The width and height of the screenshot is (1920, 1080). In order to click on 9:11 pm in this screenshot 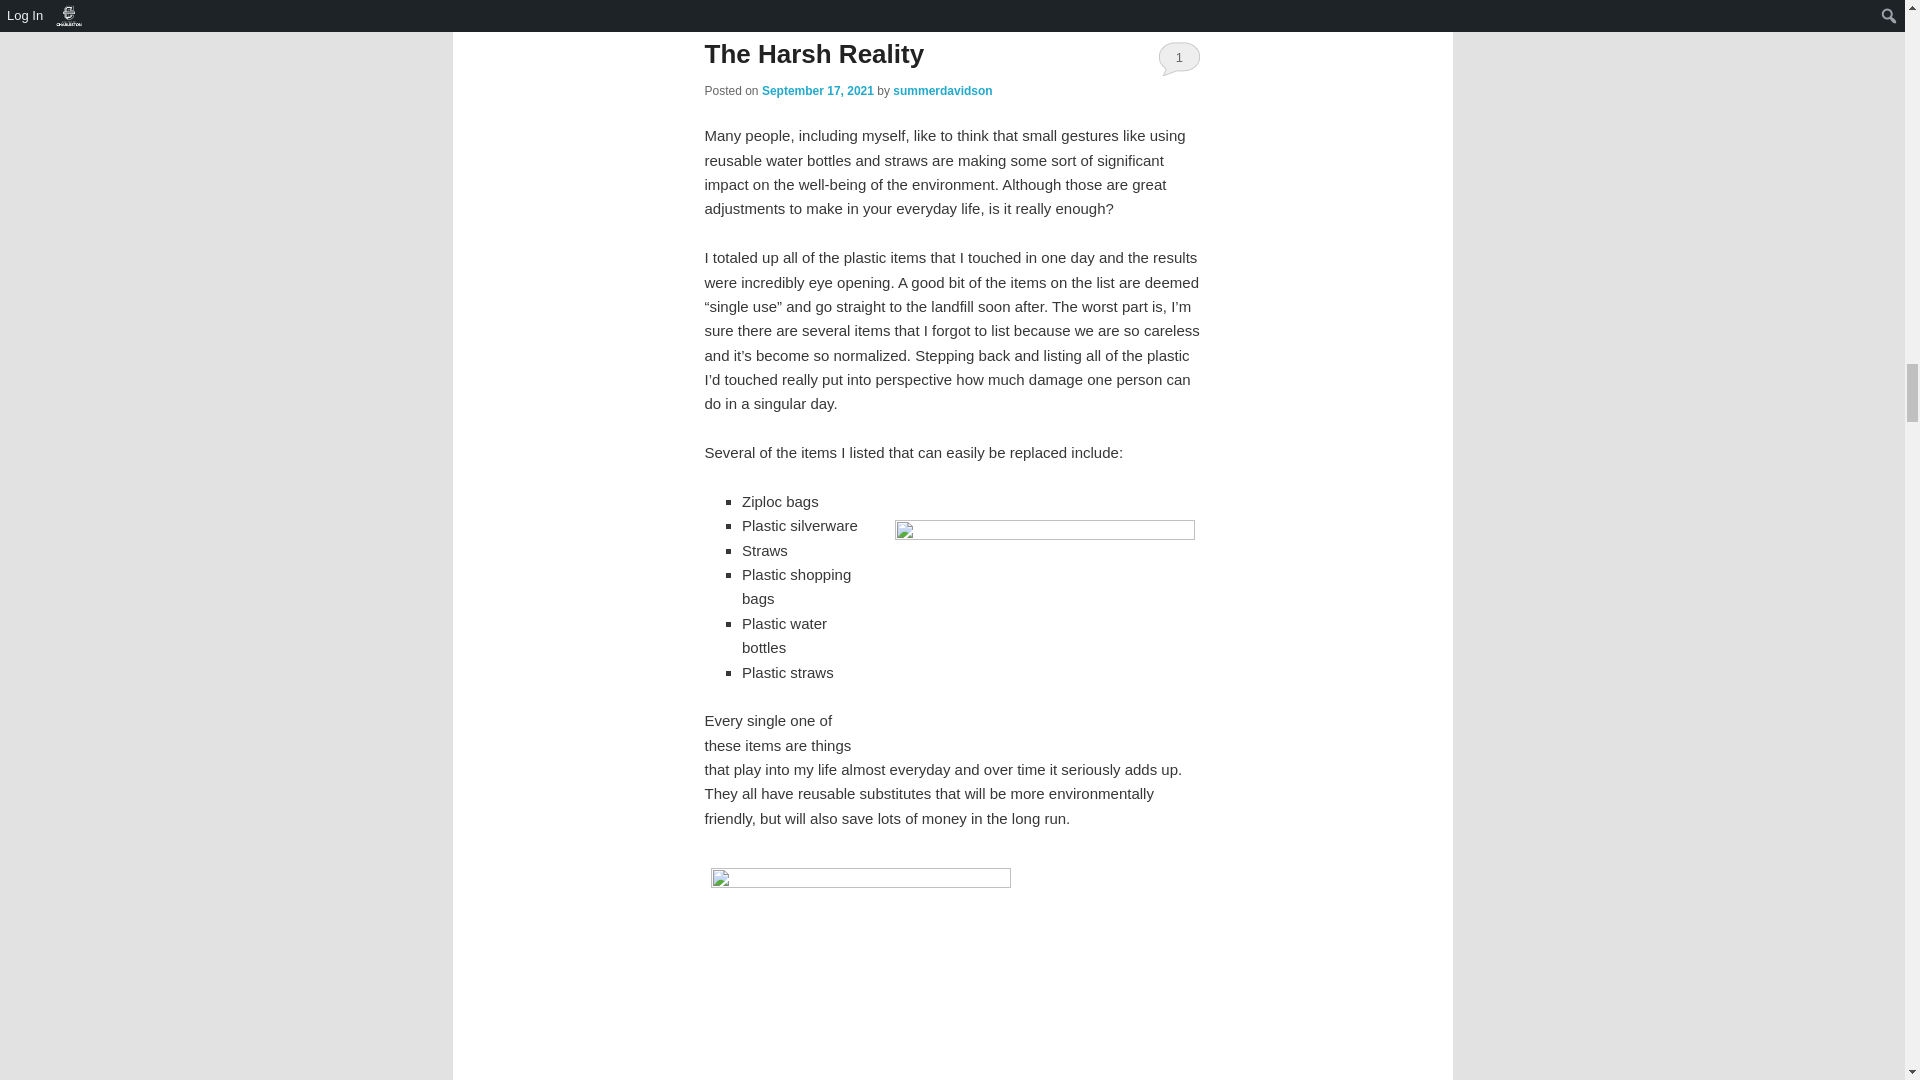, I will do `click(818, 91)`.